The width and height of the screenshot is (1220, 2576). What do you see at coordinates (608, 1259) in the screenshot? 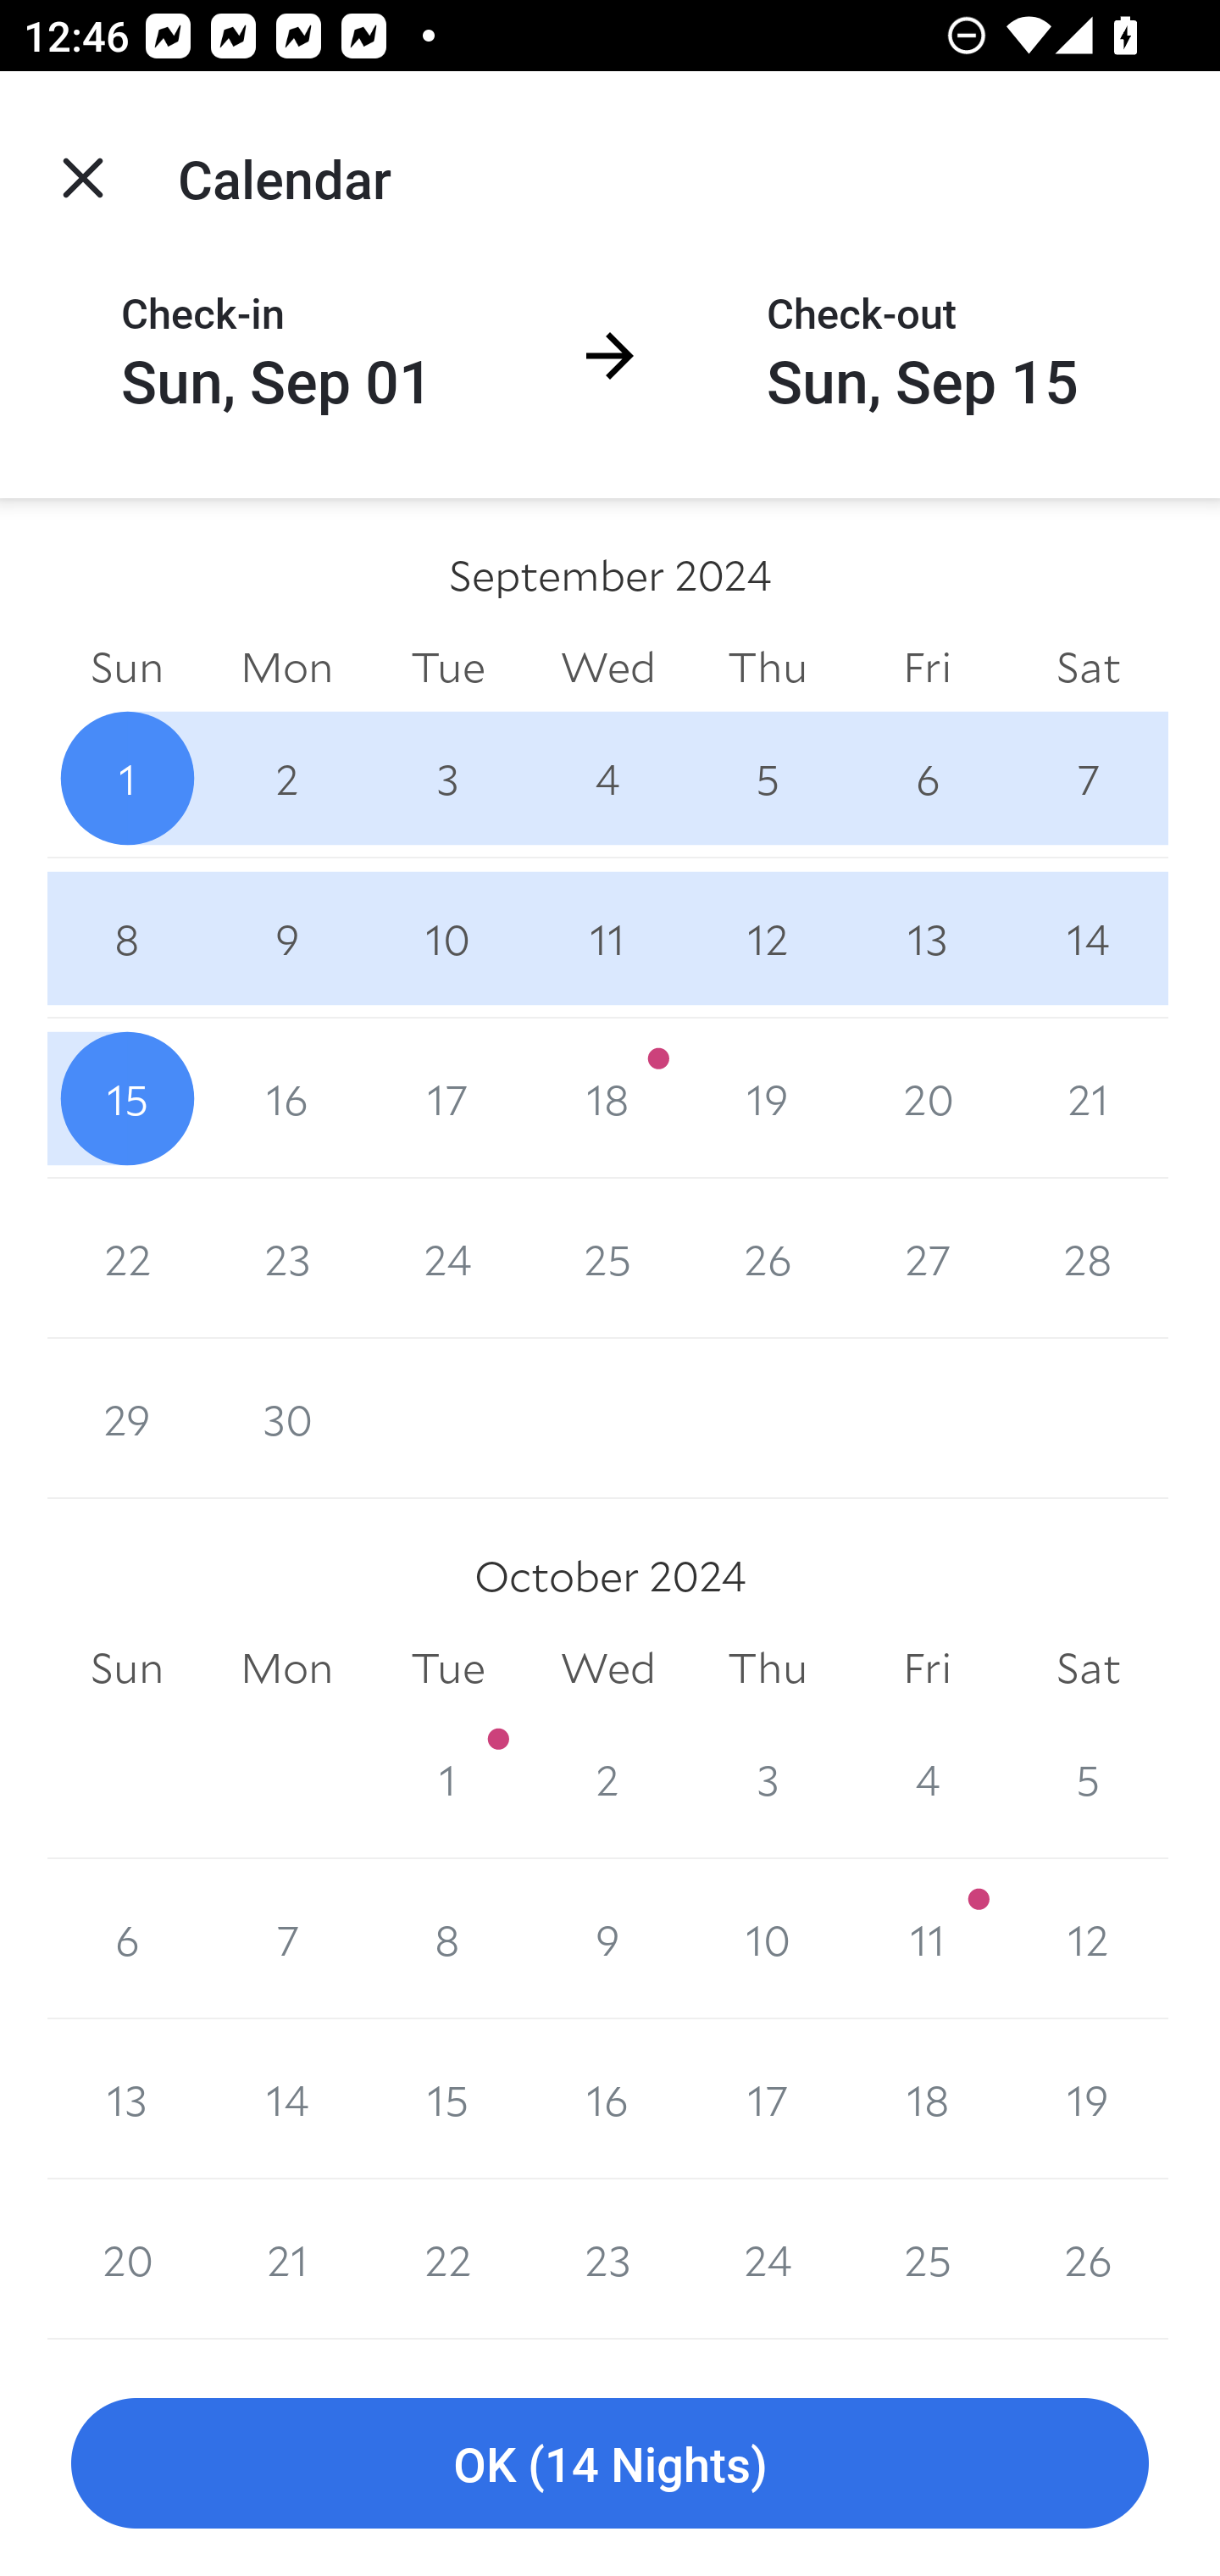
I see `25 25 September 2024` at bounding box center [608, 1259].